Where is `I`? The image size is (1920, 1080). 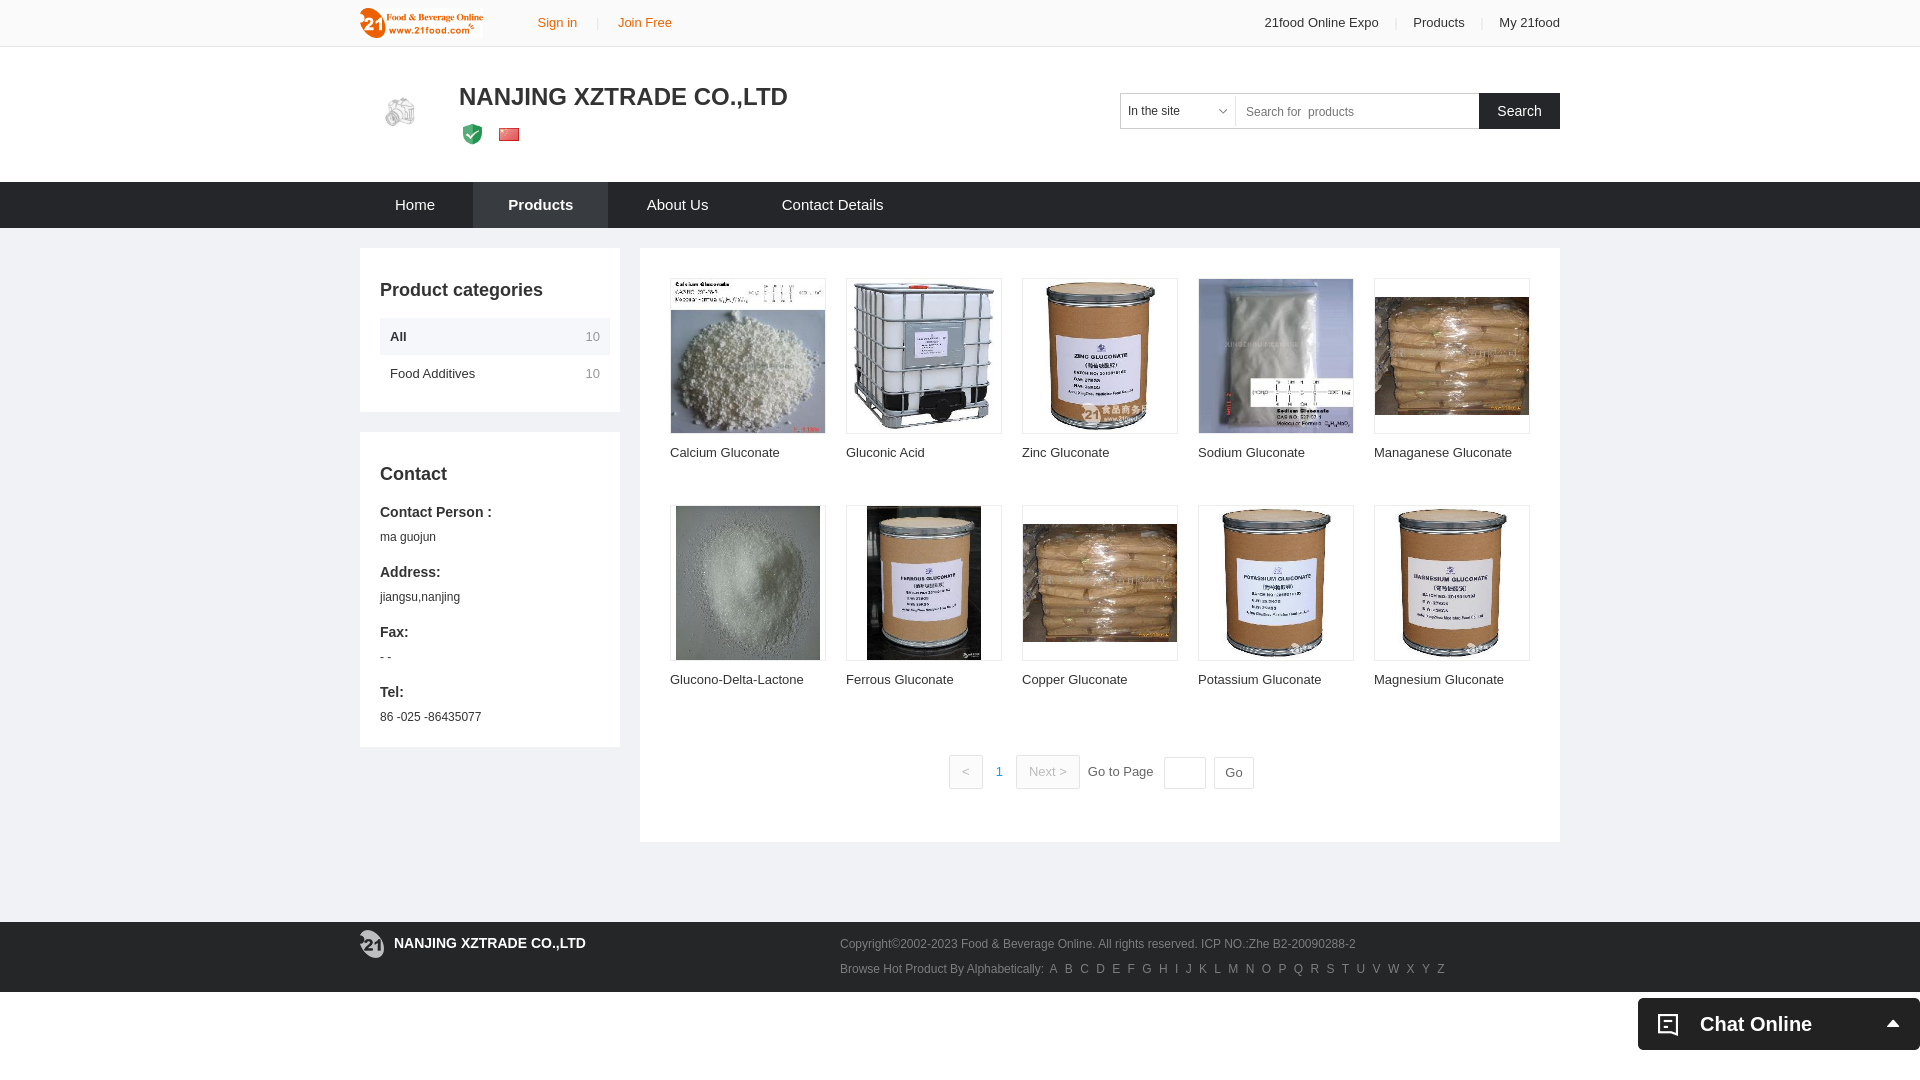
I is located at coordinates (1176, 969).